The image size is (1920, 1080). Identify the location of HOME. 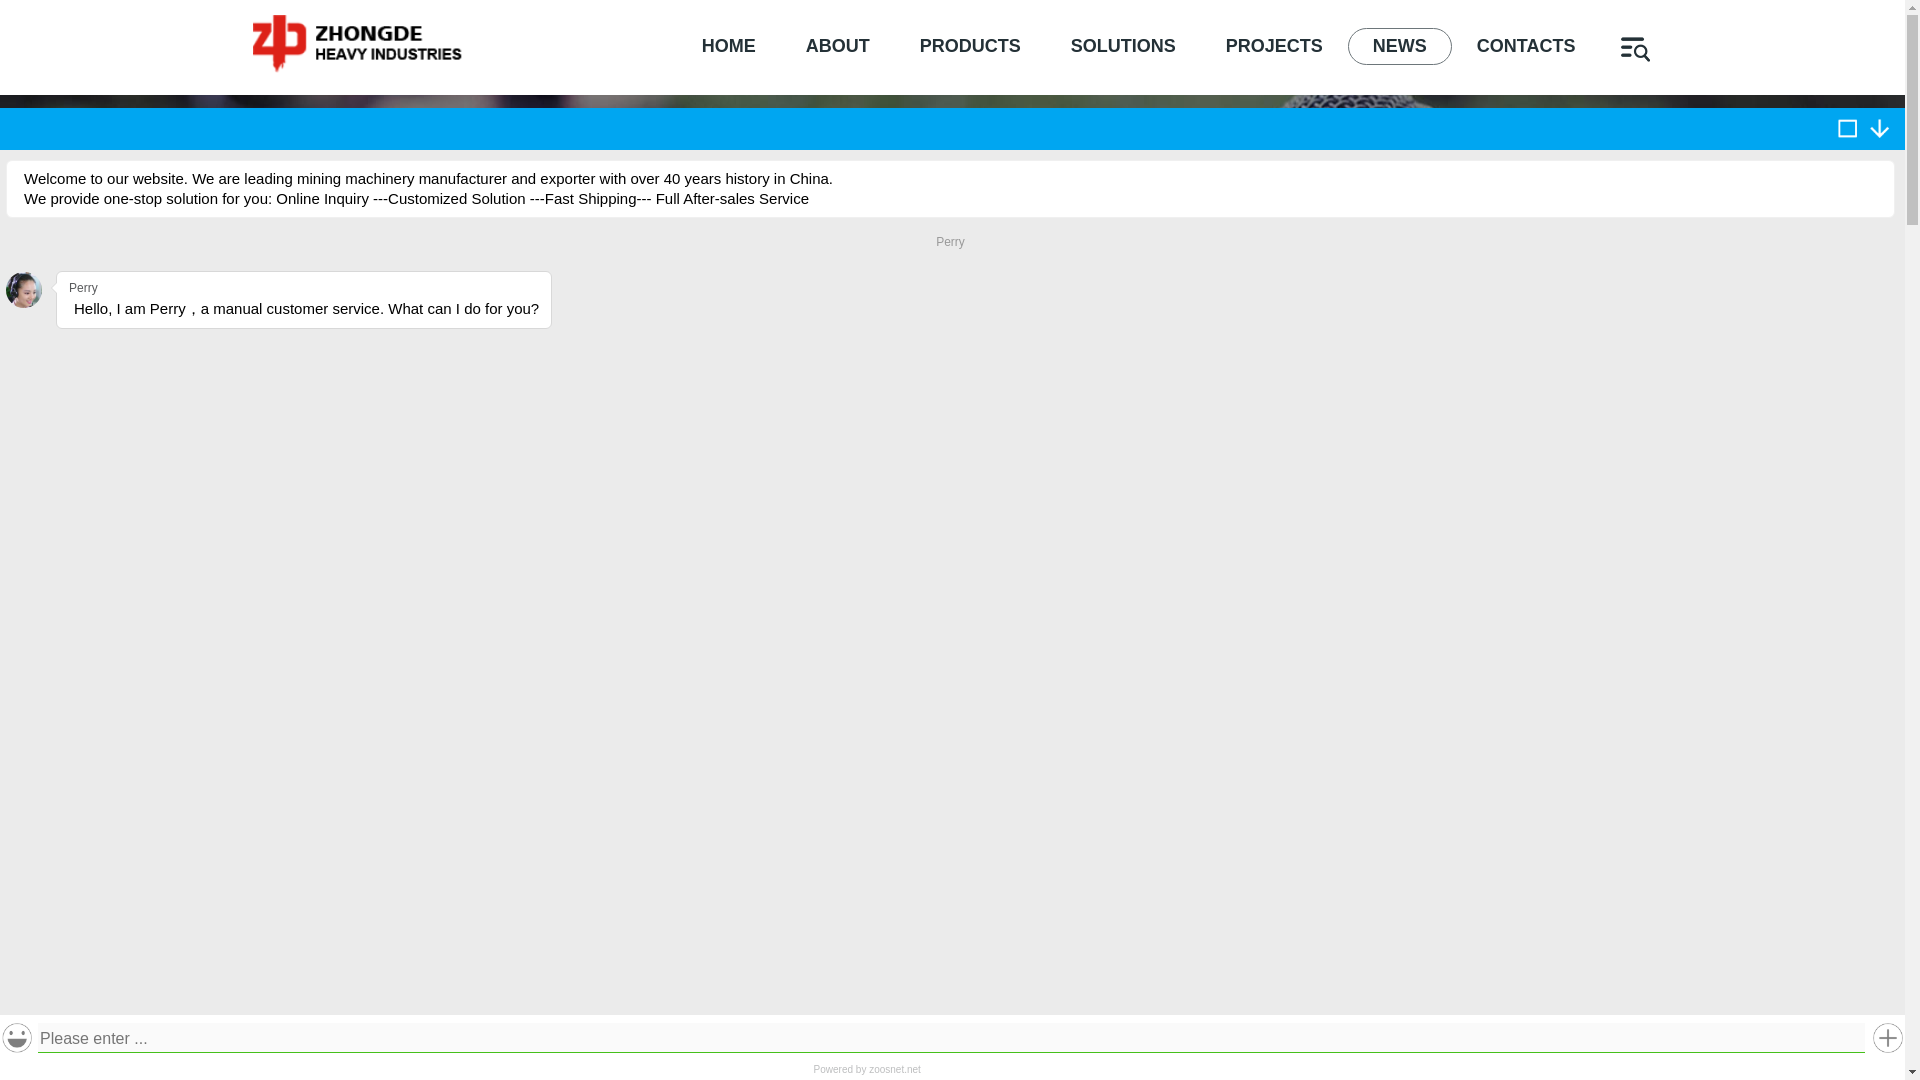
(852, 216).